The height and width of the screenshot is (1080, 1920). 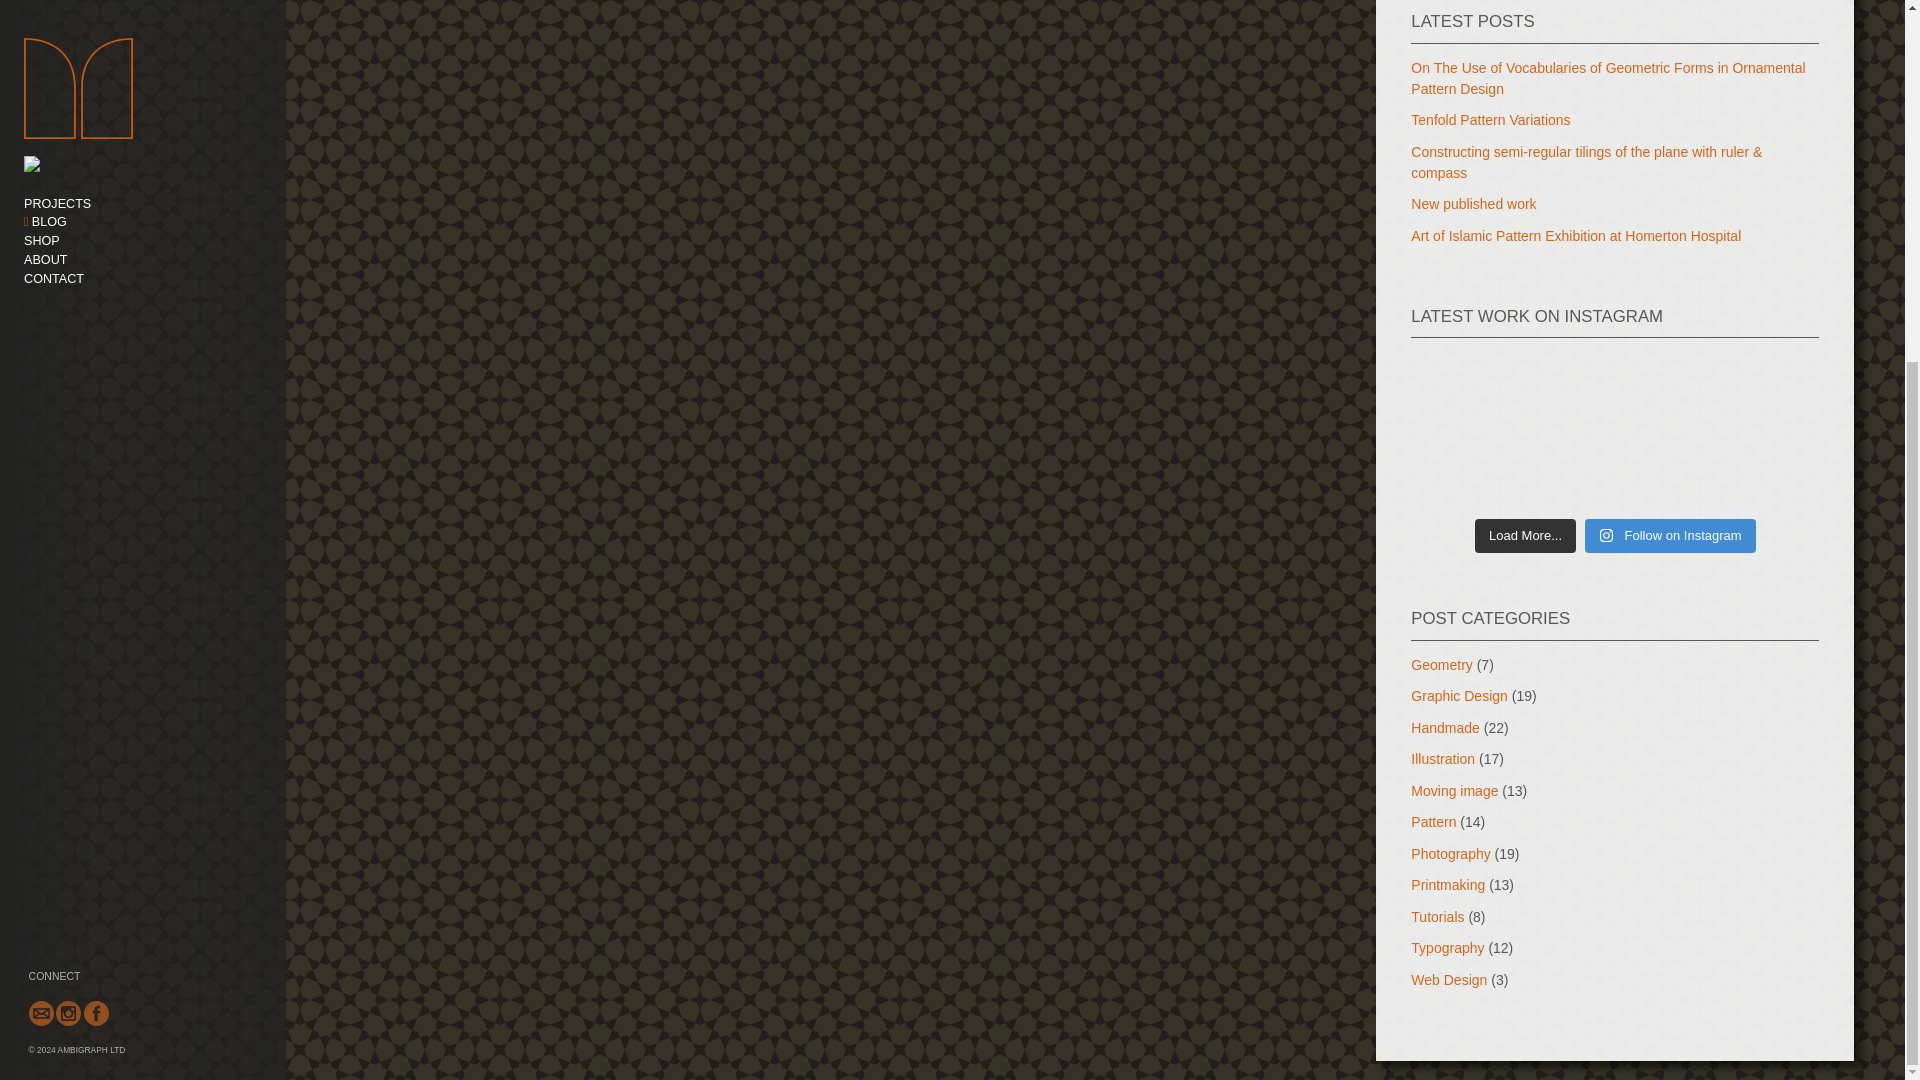 What do you see at coordinates (1670, 536) in the screenshot?
I see `Follow on Instagram` at bounding box center [1670, 536].